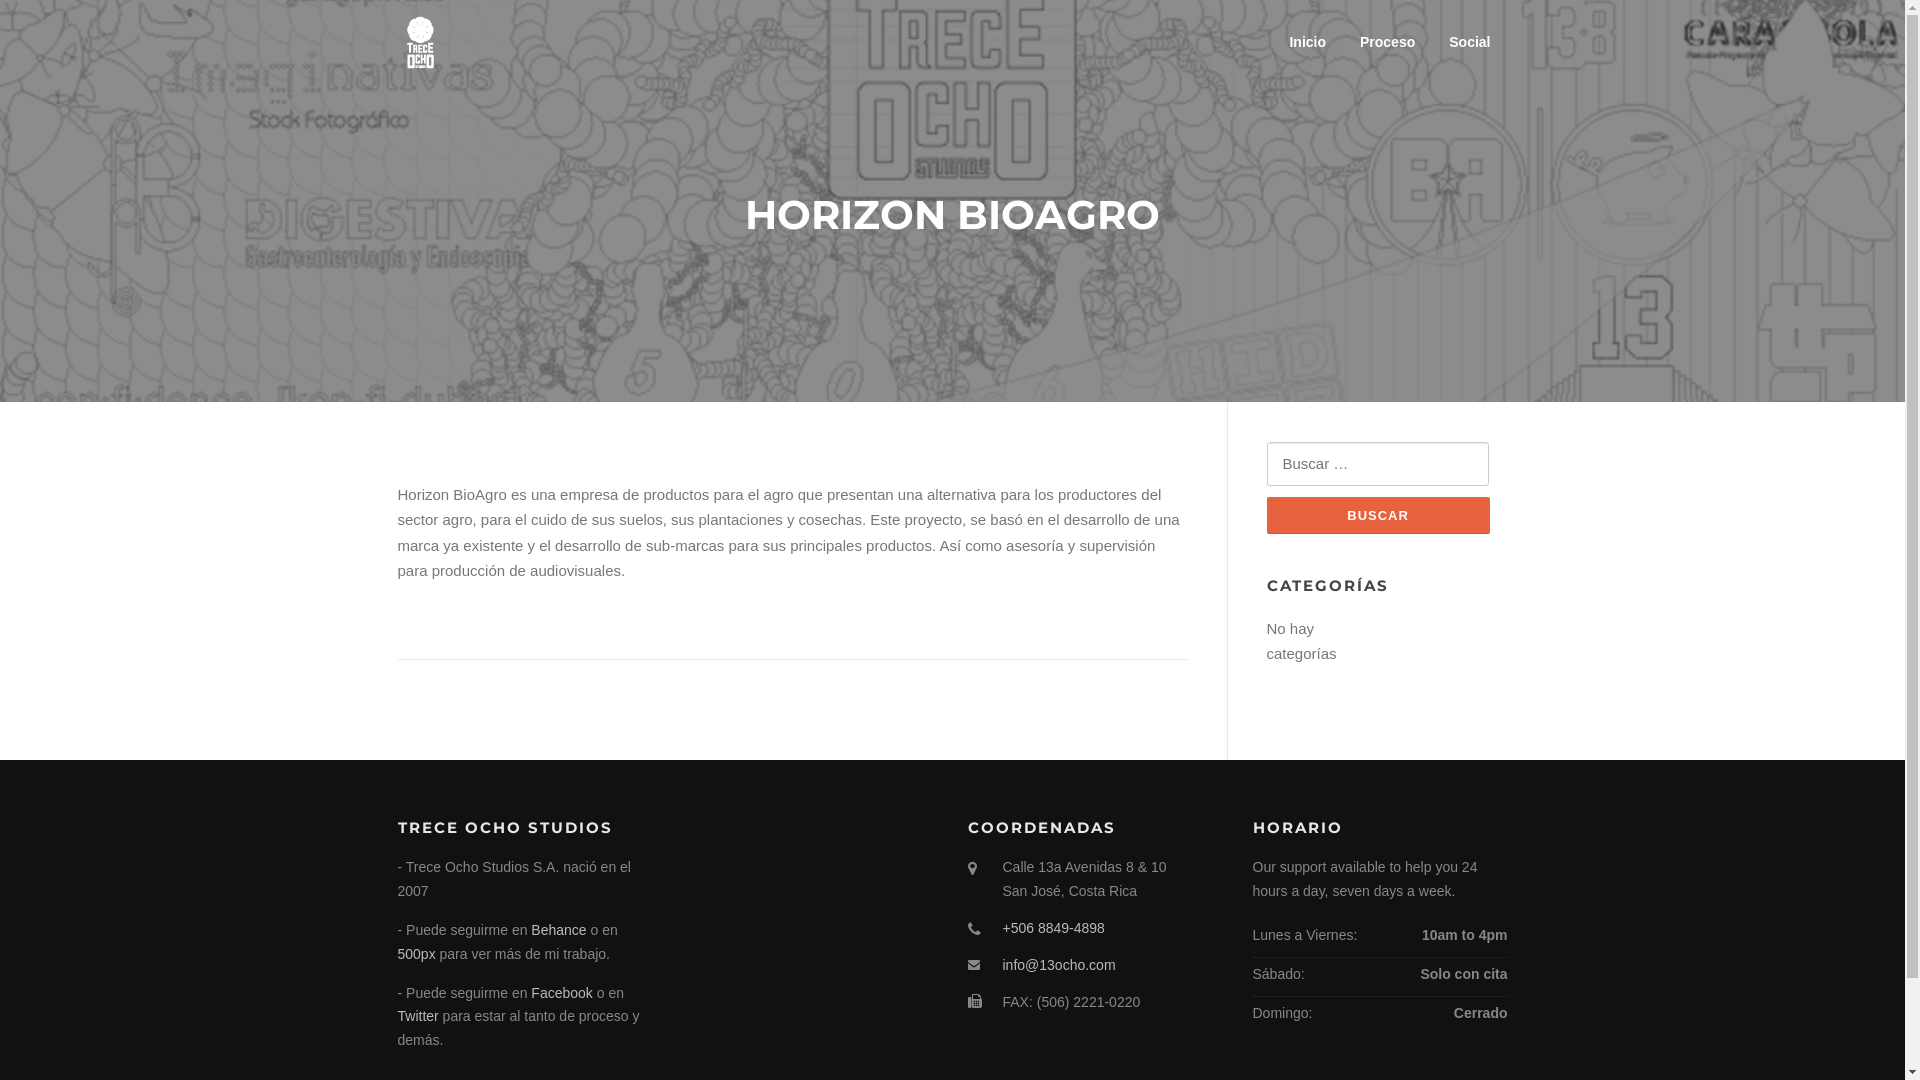 The width and height of the screenshot is (1920, 1080). I want to click on Twitter, so click(418, 1016).